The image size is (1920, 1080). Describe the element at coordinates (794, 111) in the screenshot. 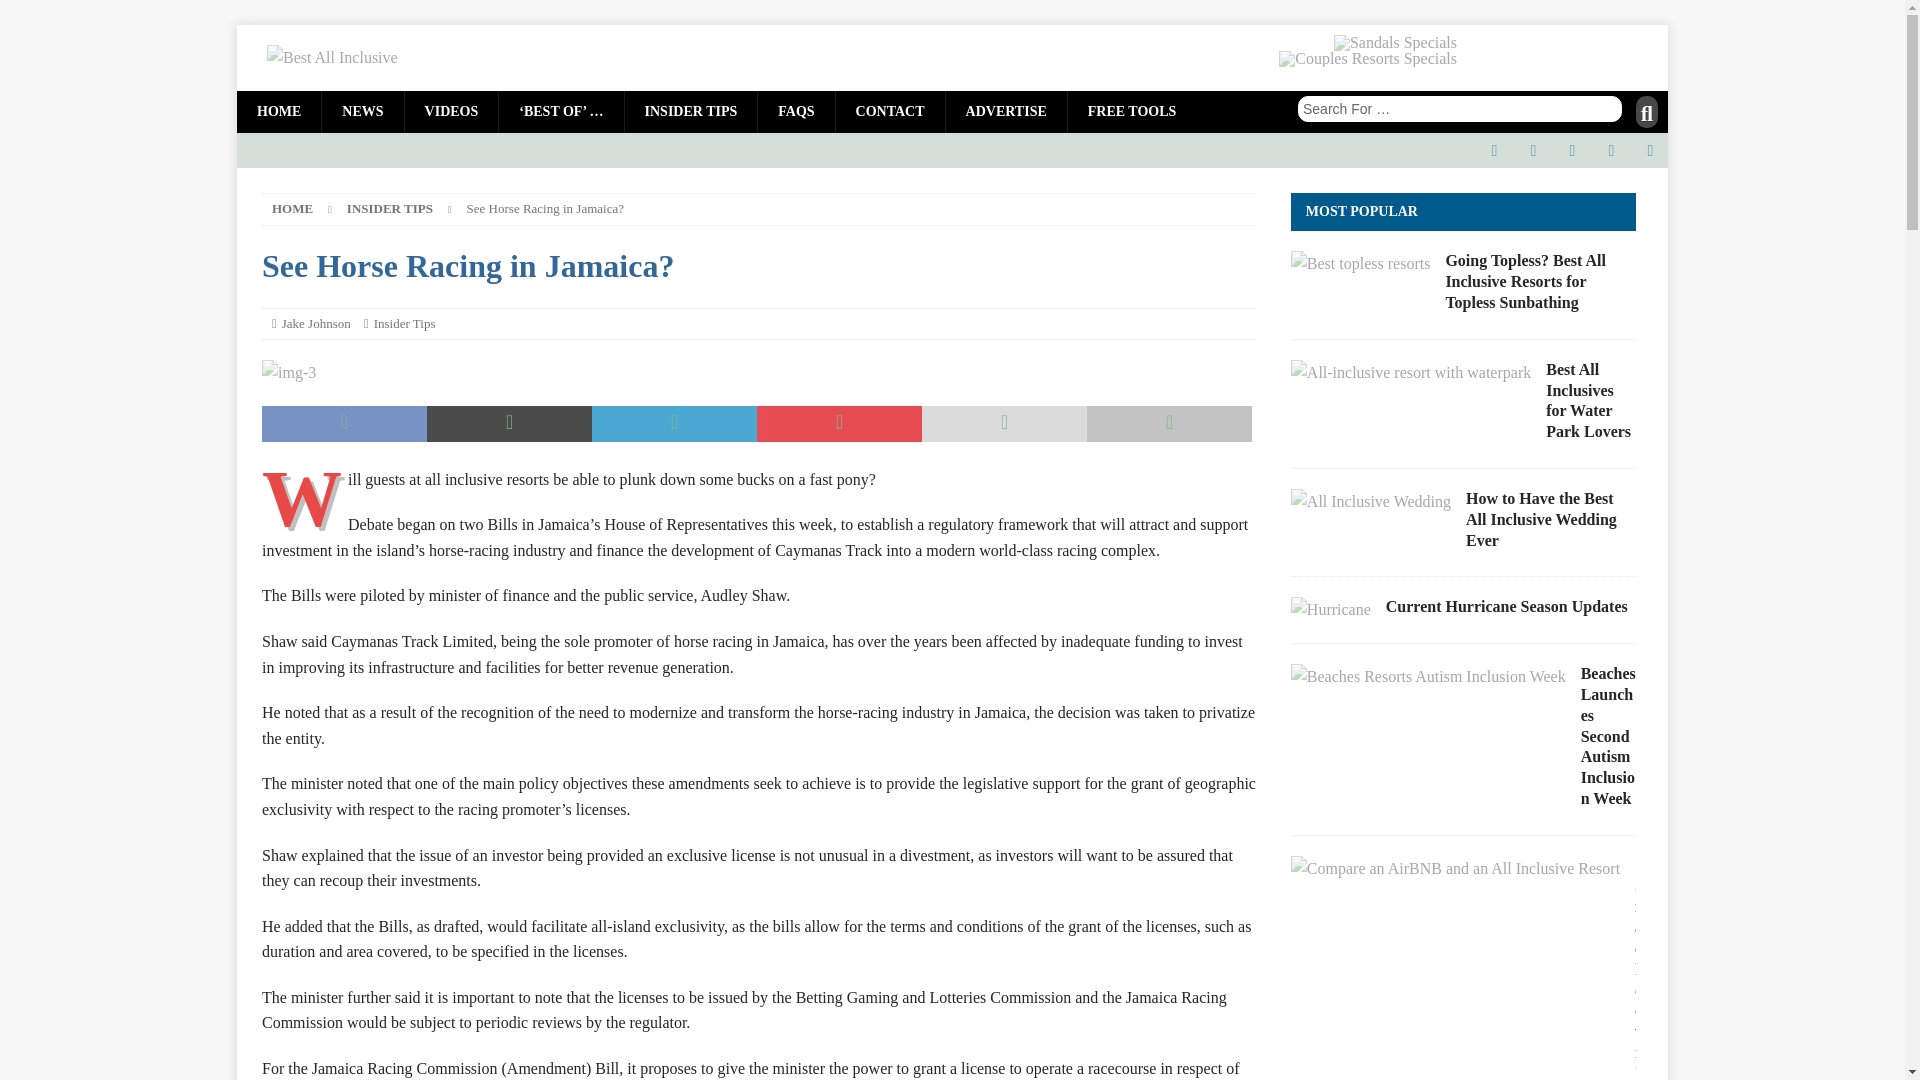

I see `FAQS` at that location.